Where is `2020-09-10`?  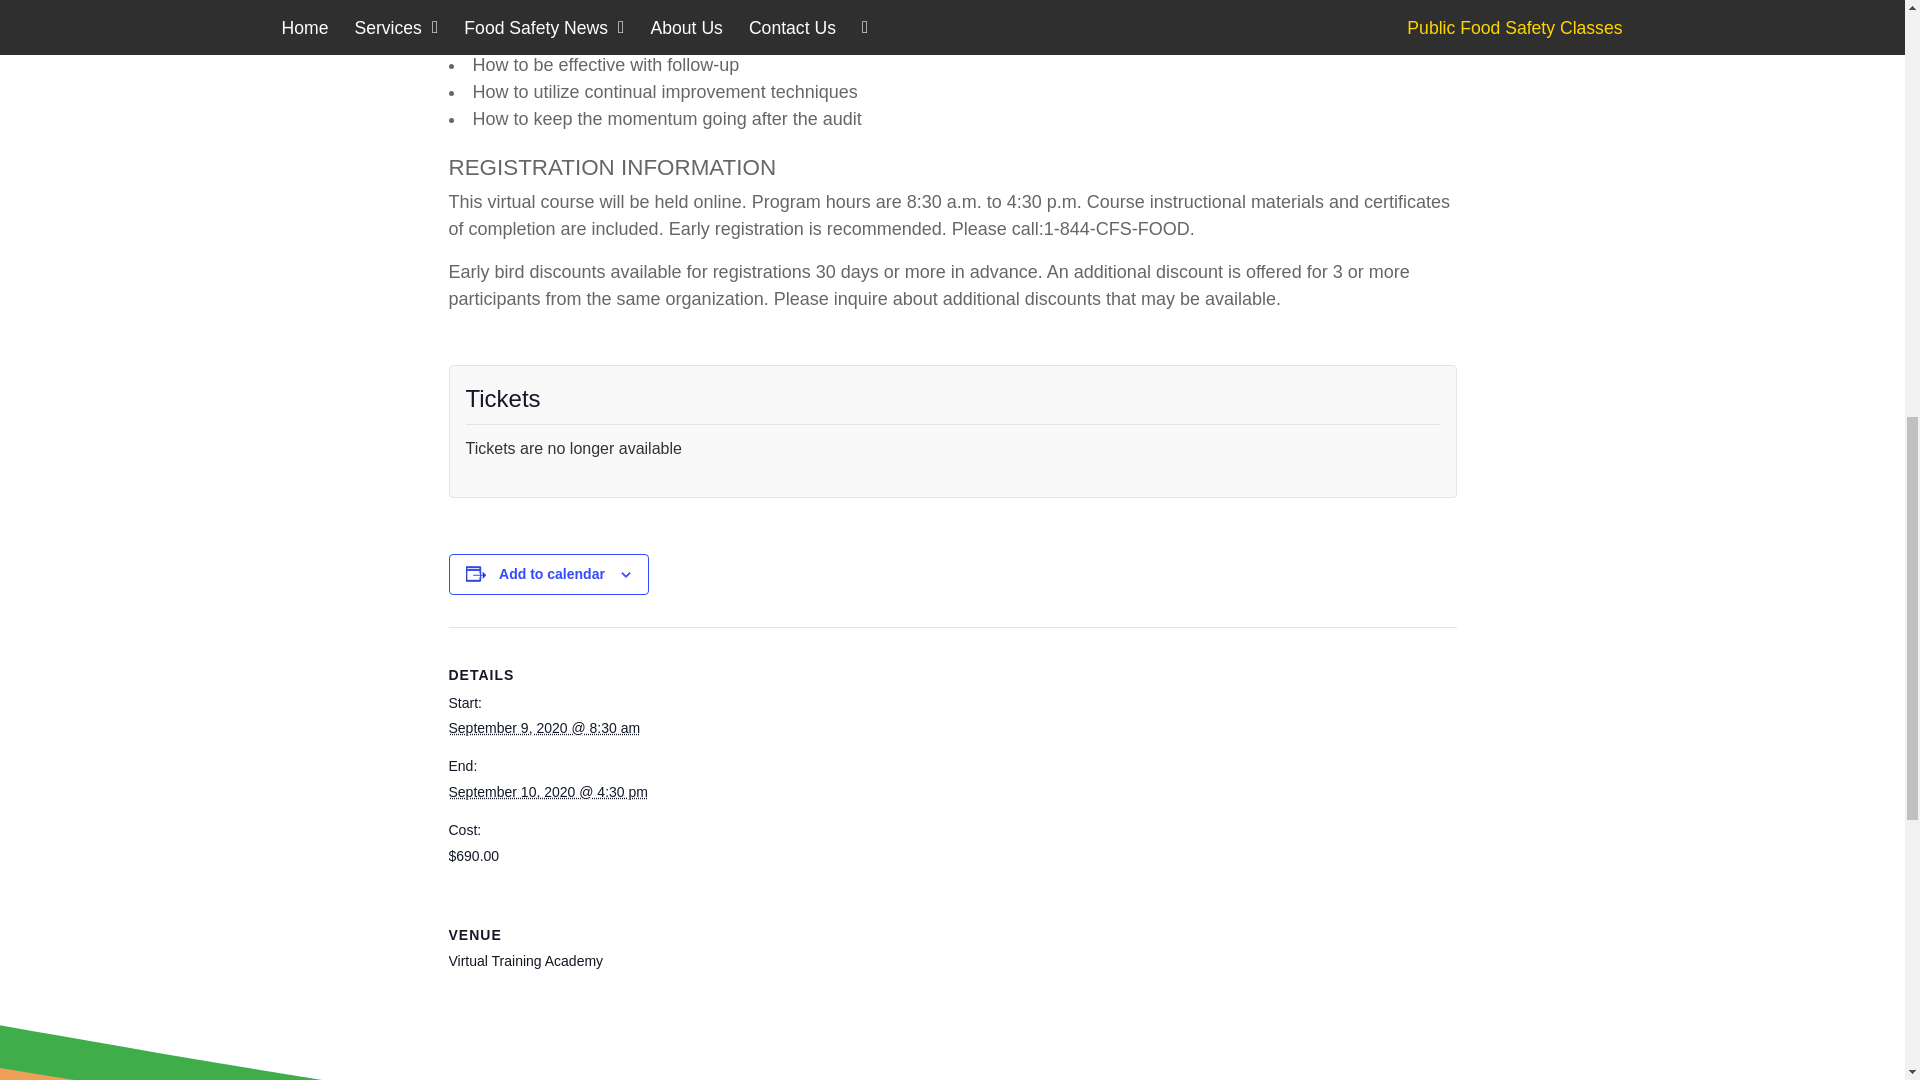 2020-09-10 is located at coordinates (547, 792).